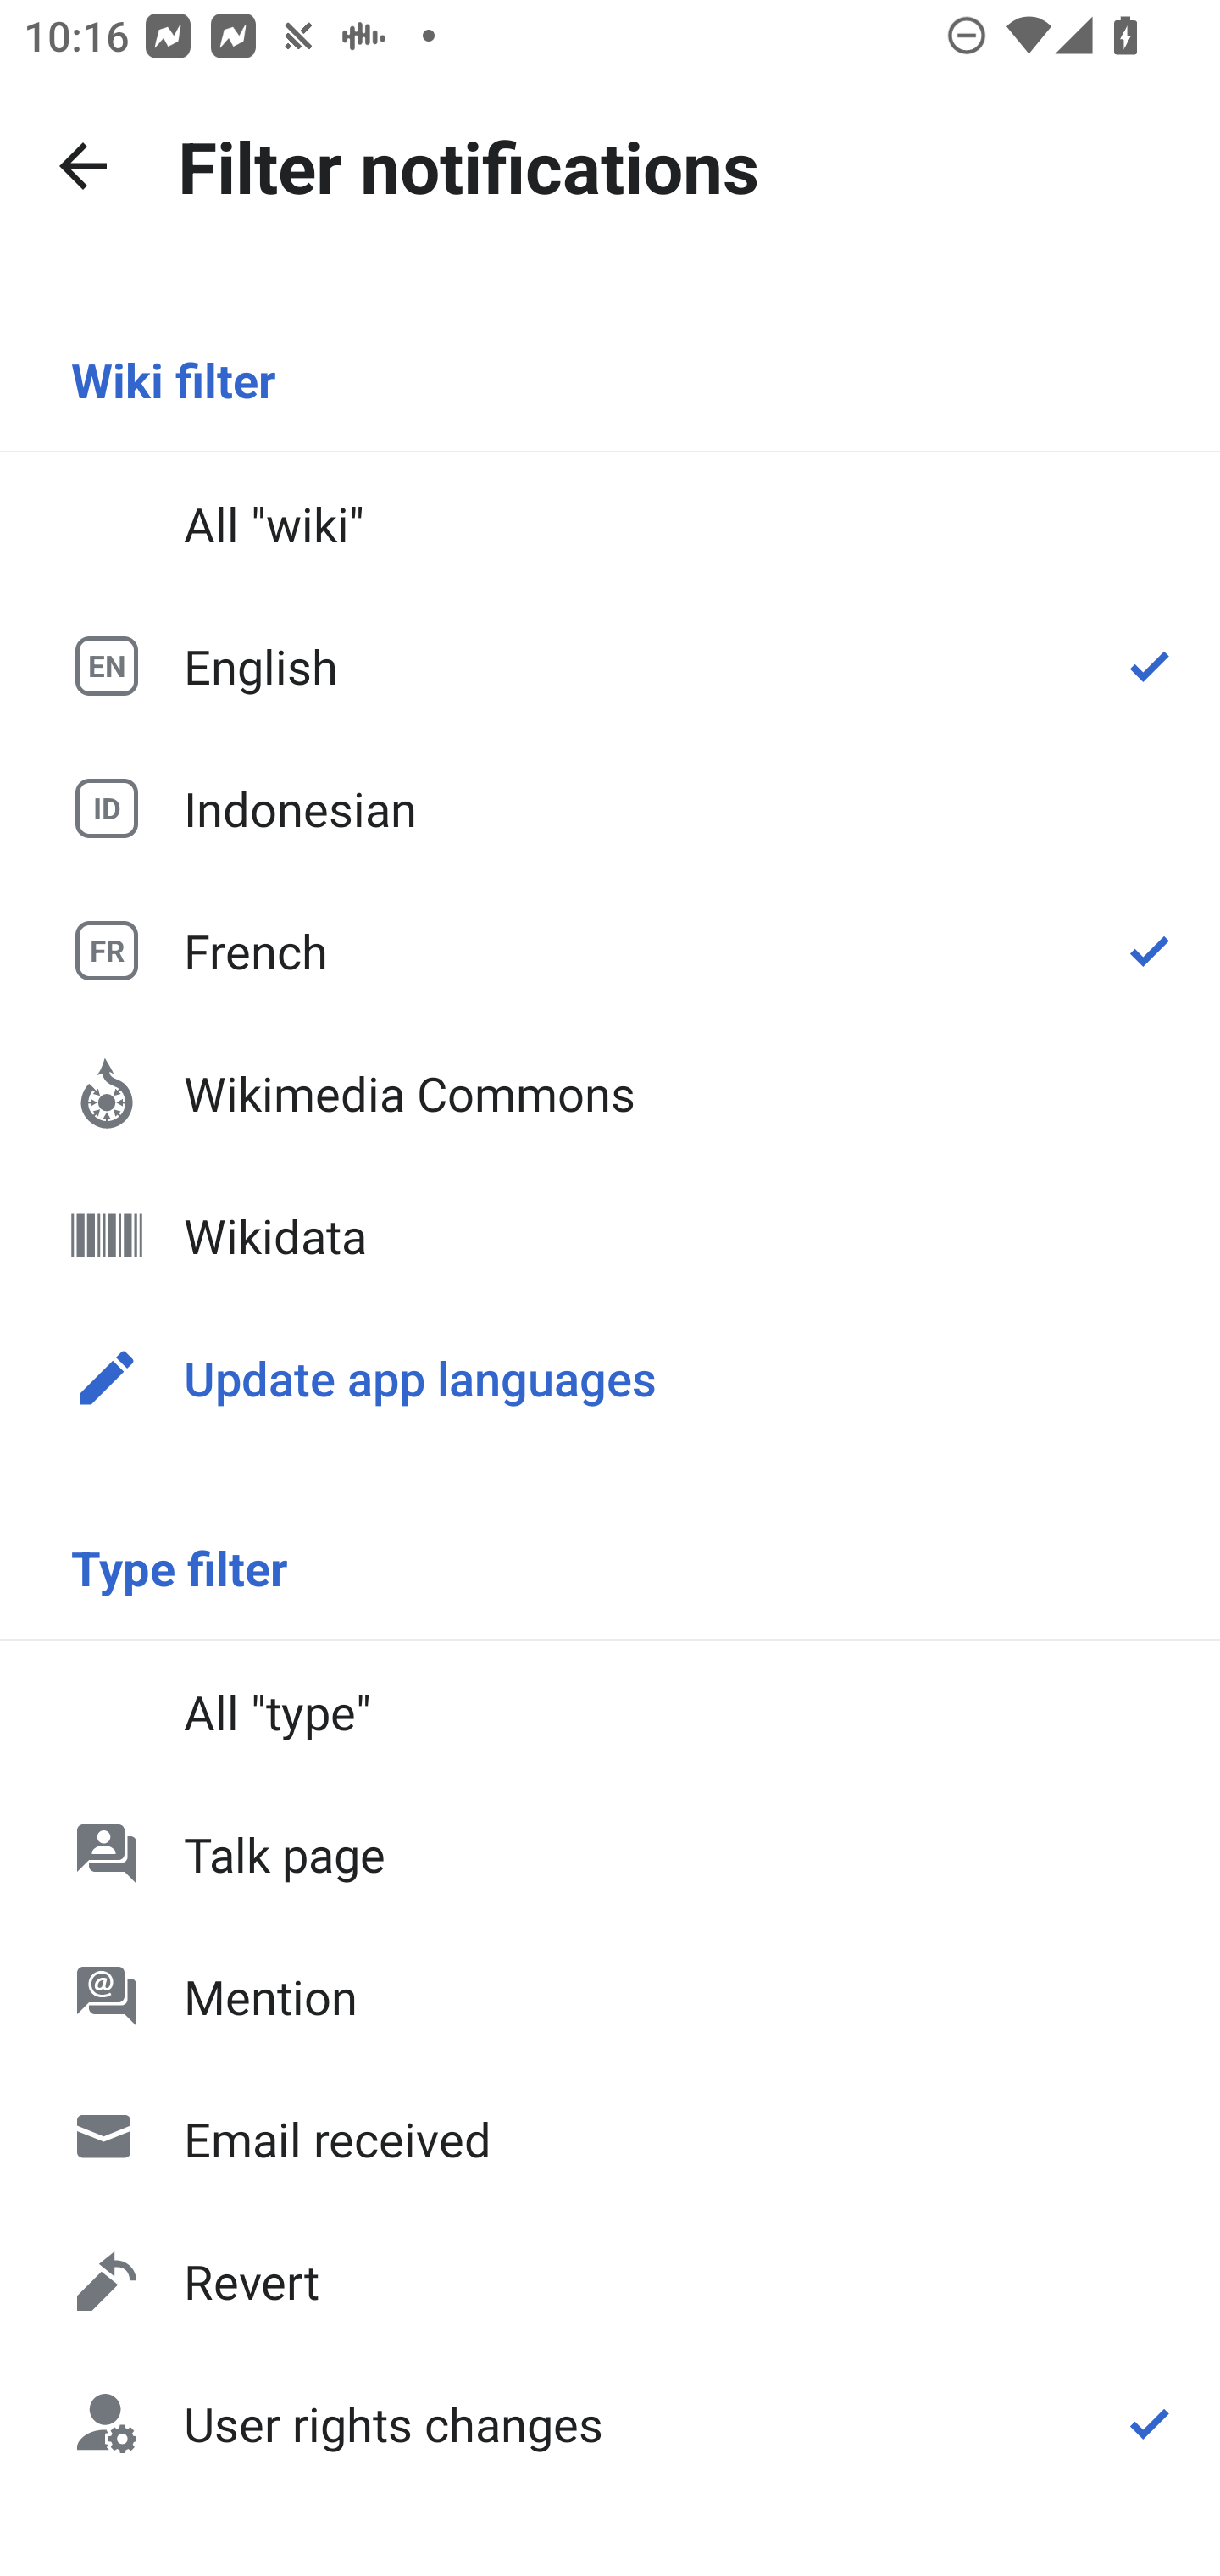  What do you see at coordinates (610, 807) in the screenshot?
I see `ID Indonesian` at bounding box center [610, 807].